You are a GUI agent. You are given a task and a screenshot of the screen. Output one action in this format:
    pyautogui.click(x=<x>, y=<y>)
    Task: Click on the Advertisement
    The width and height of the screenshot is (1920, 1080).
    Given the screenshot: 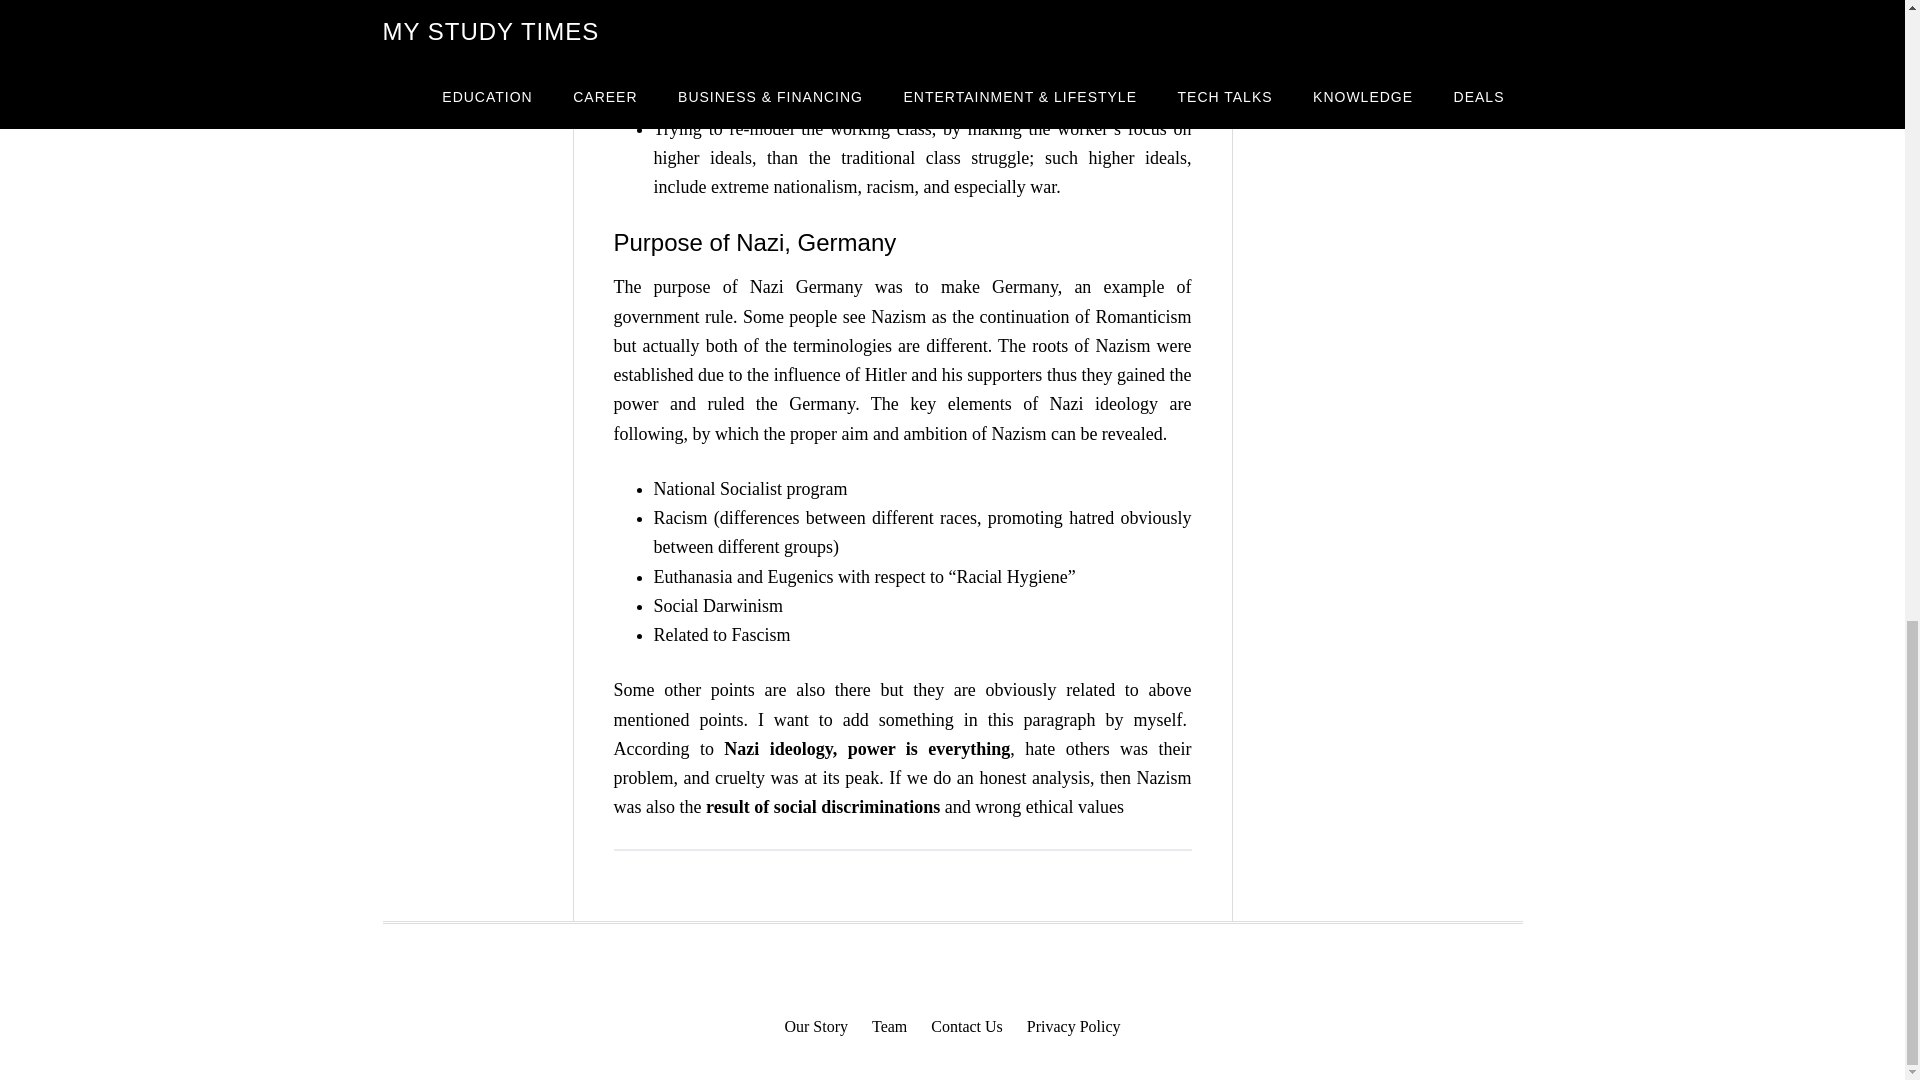 What is the action you would take?
    pyautogui.click(x=456, y=2)
    